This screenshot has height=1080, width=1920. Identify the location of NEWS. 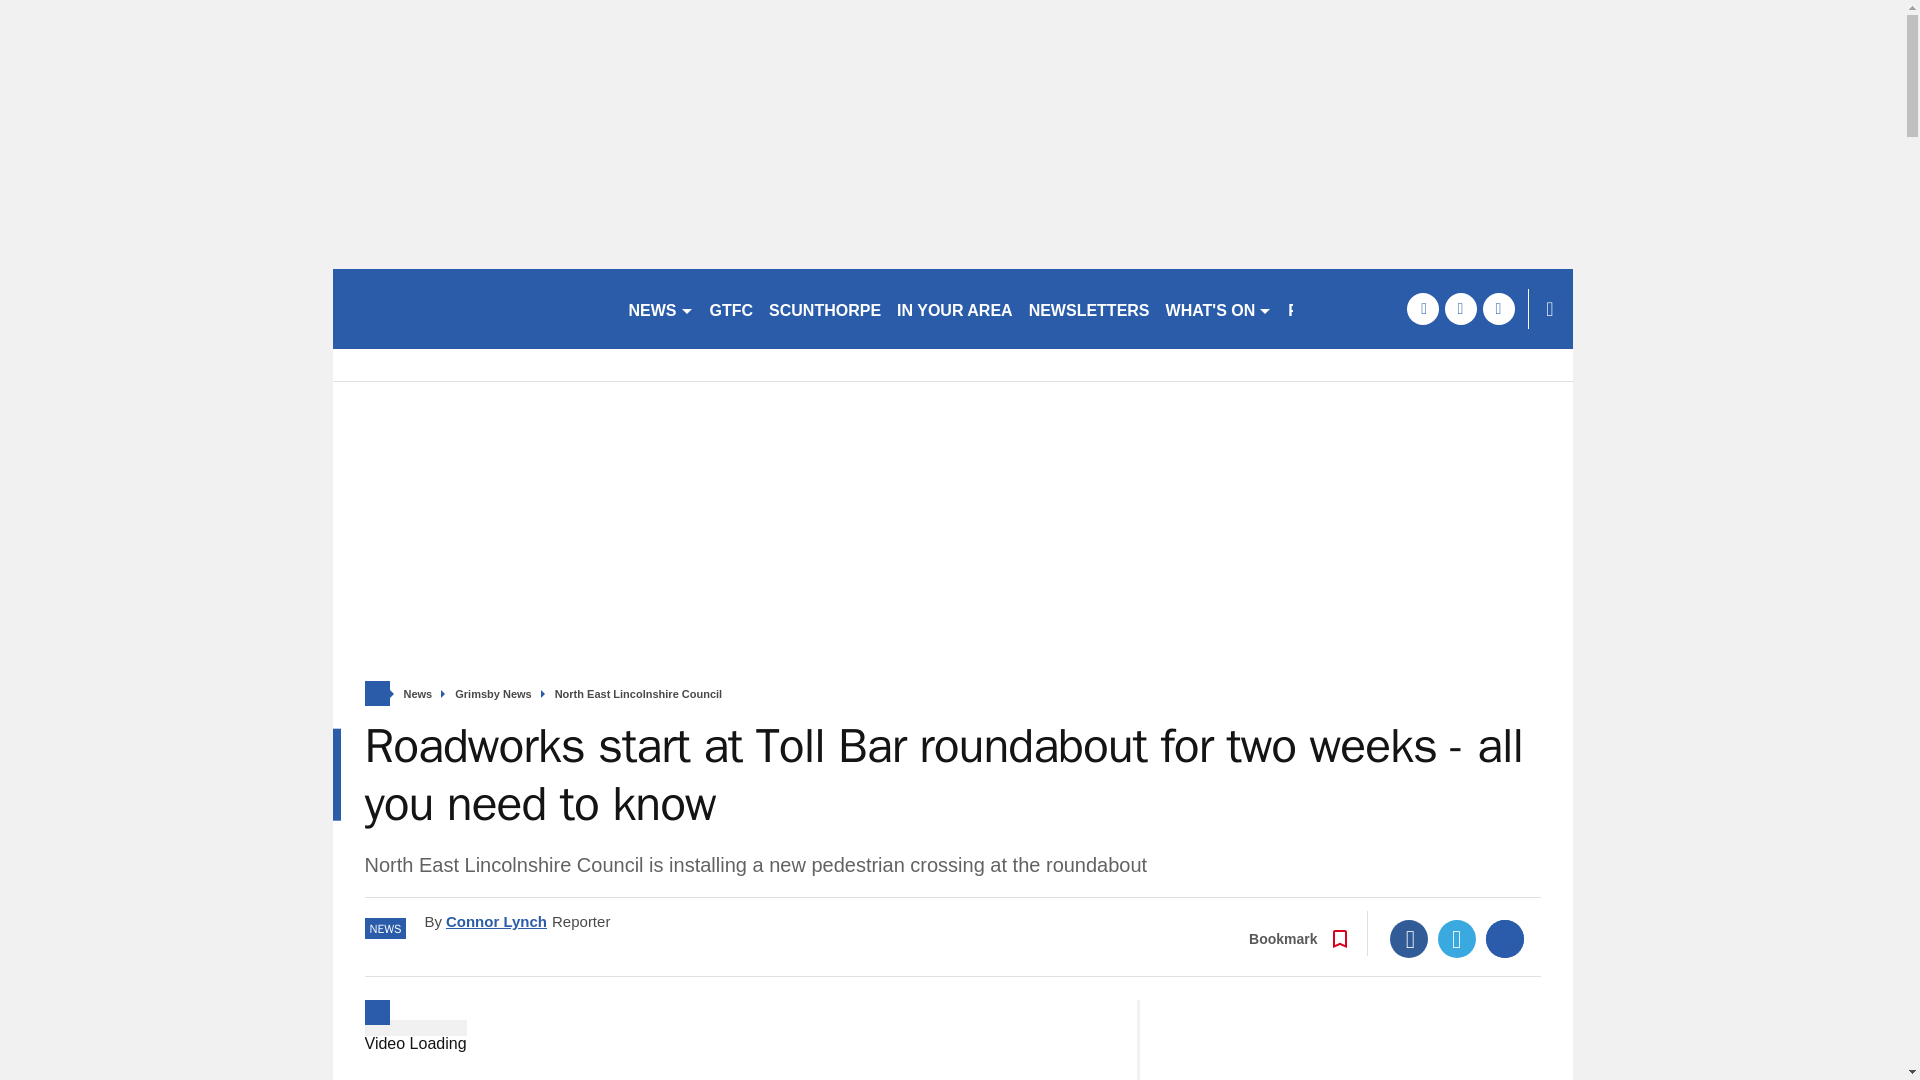
(660, 308).